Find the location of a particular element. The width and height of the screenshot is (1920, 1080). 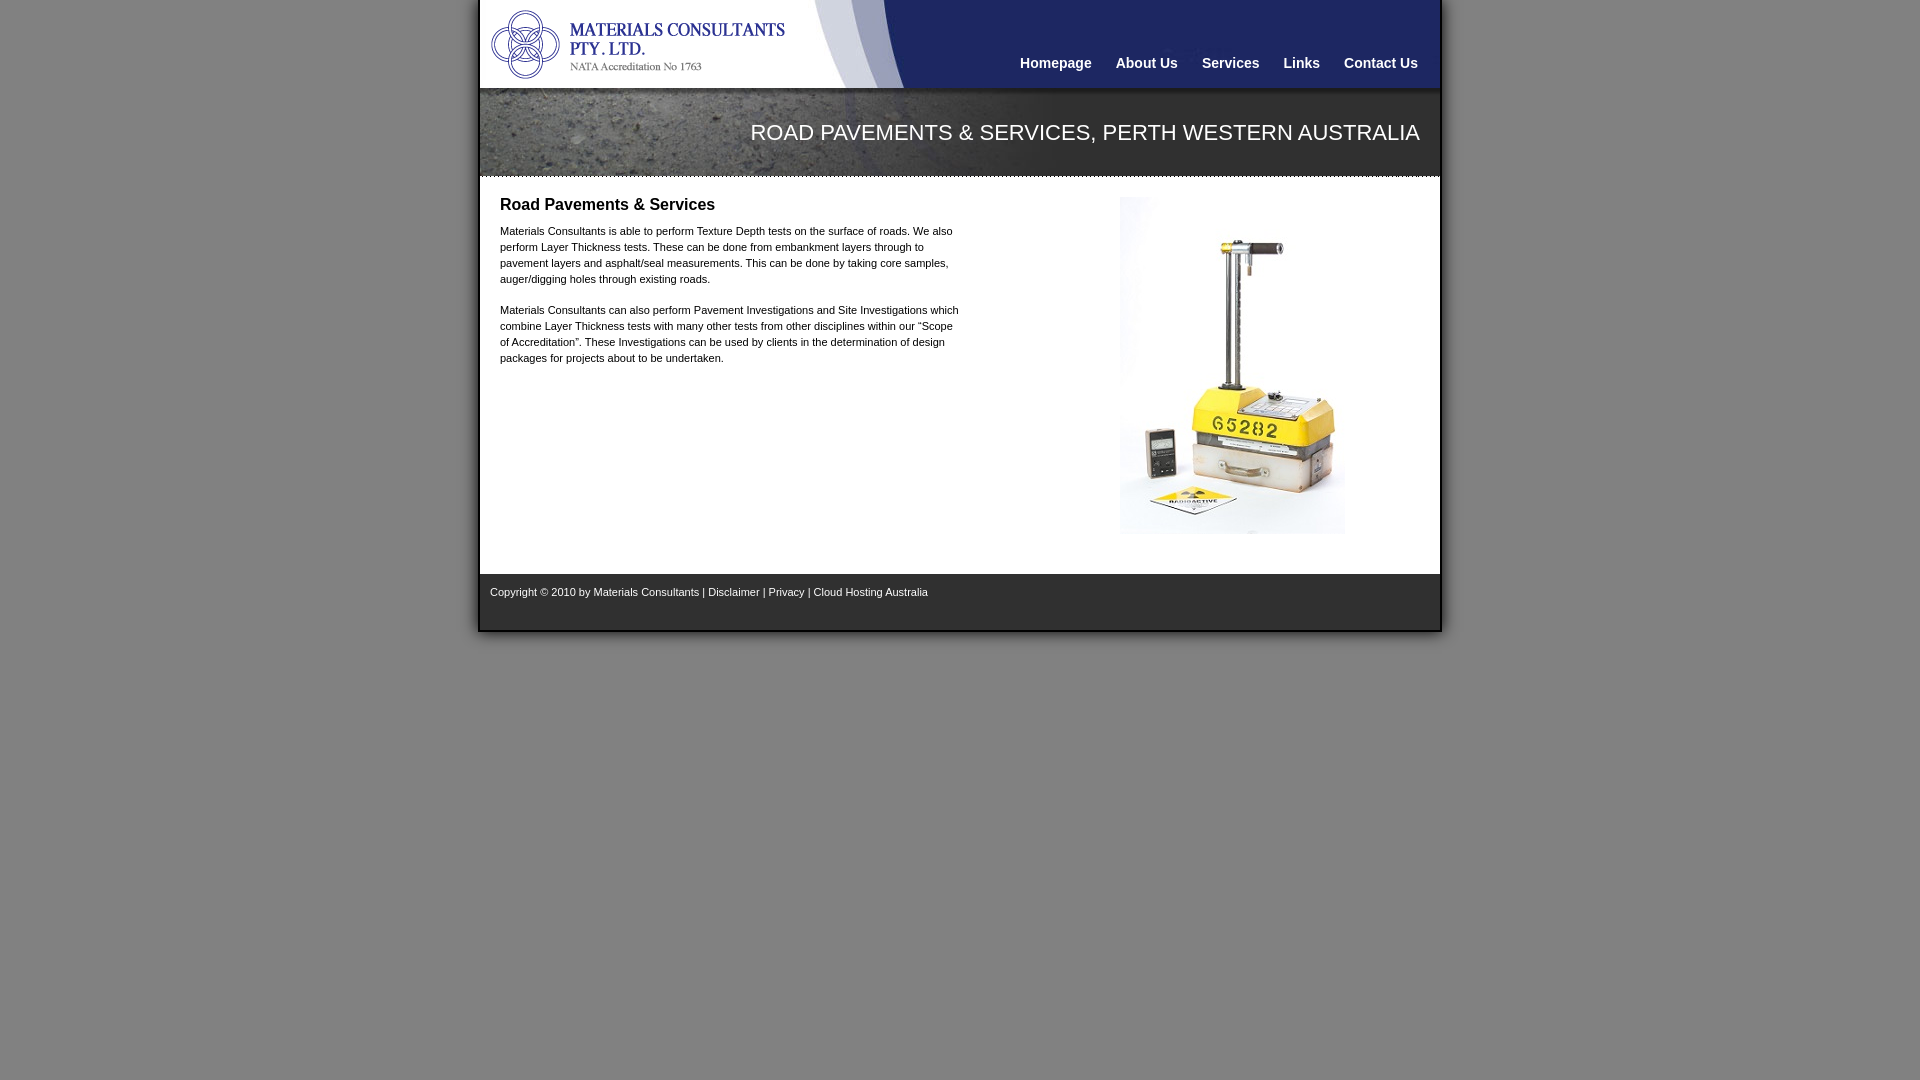

Links is located at coordinates (1302, 63).